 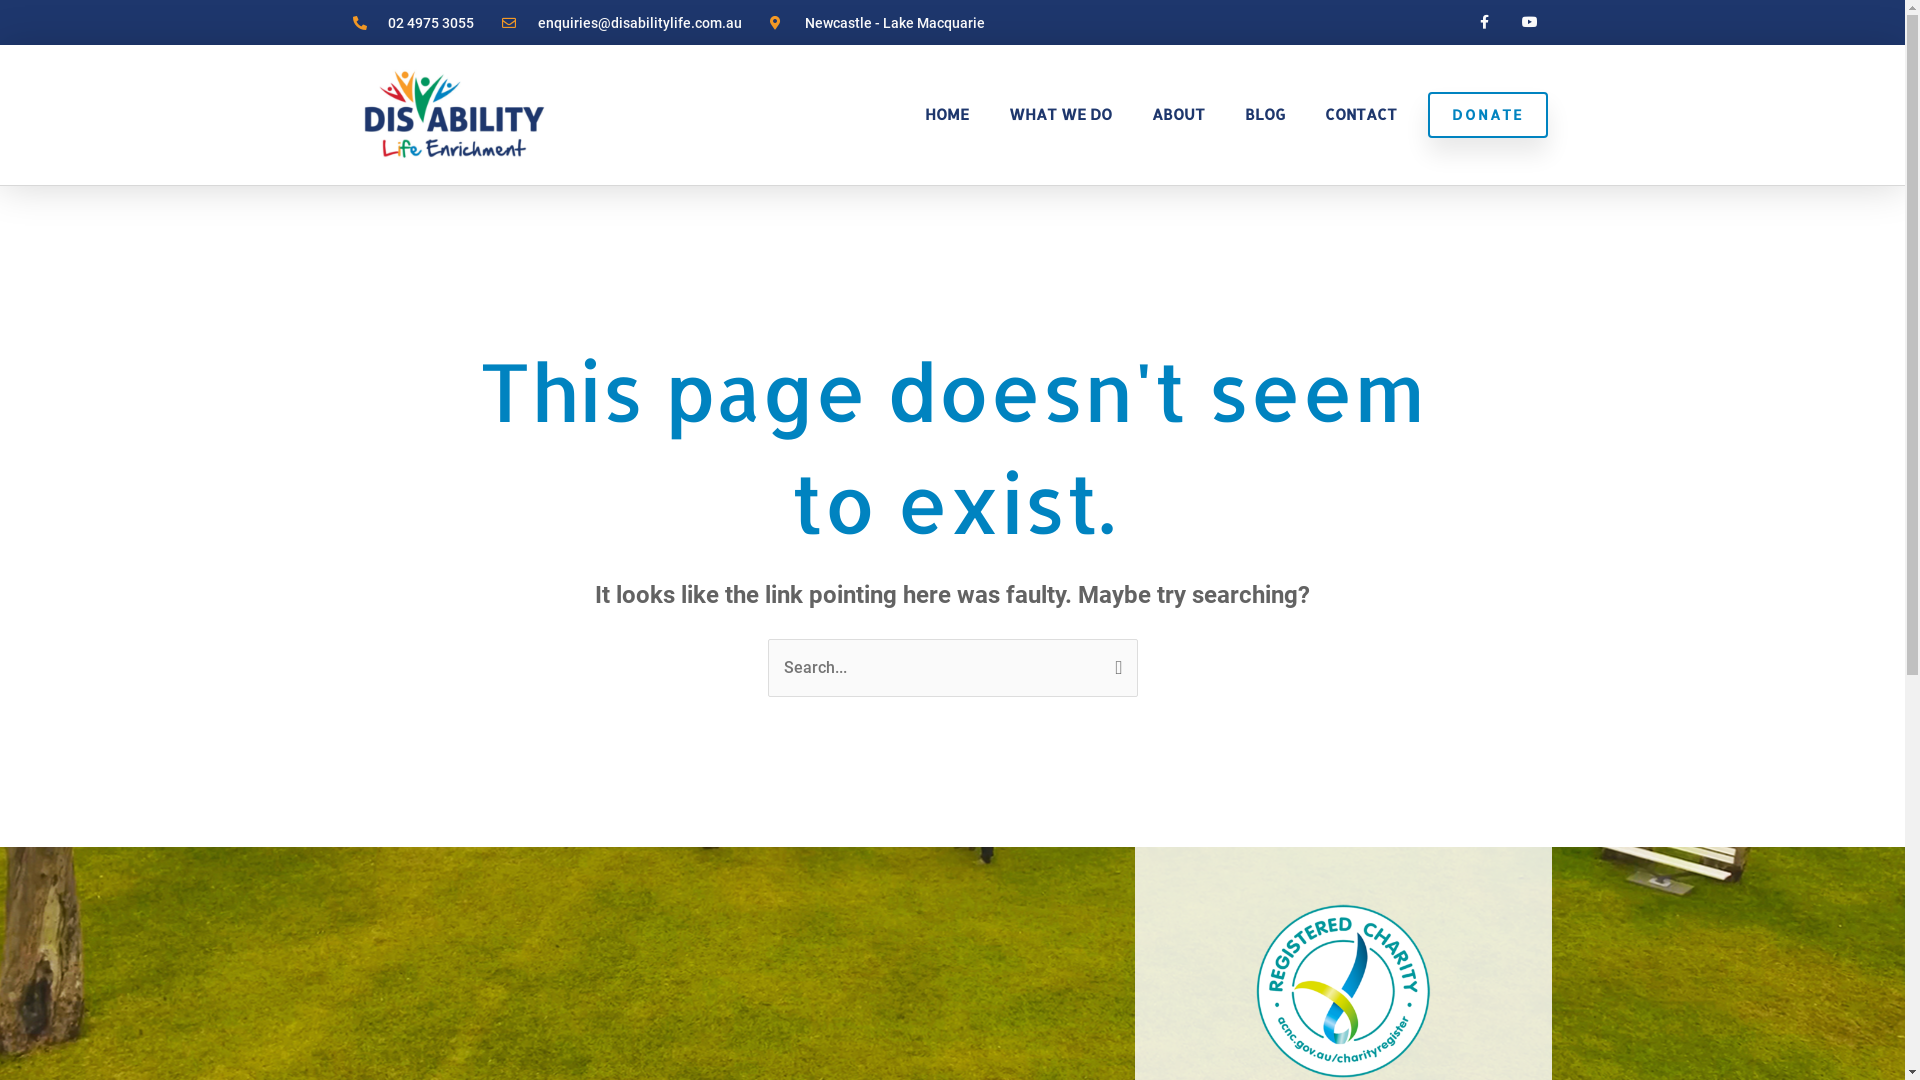 I want to click on ABOUT, so click(x=1178, y=115).